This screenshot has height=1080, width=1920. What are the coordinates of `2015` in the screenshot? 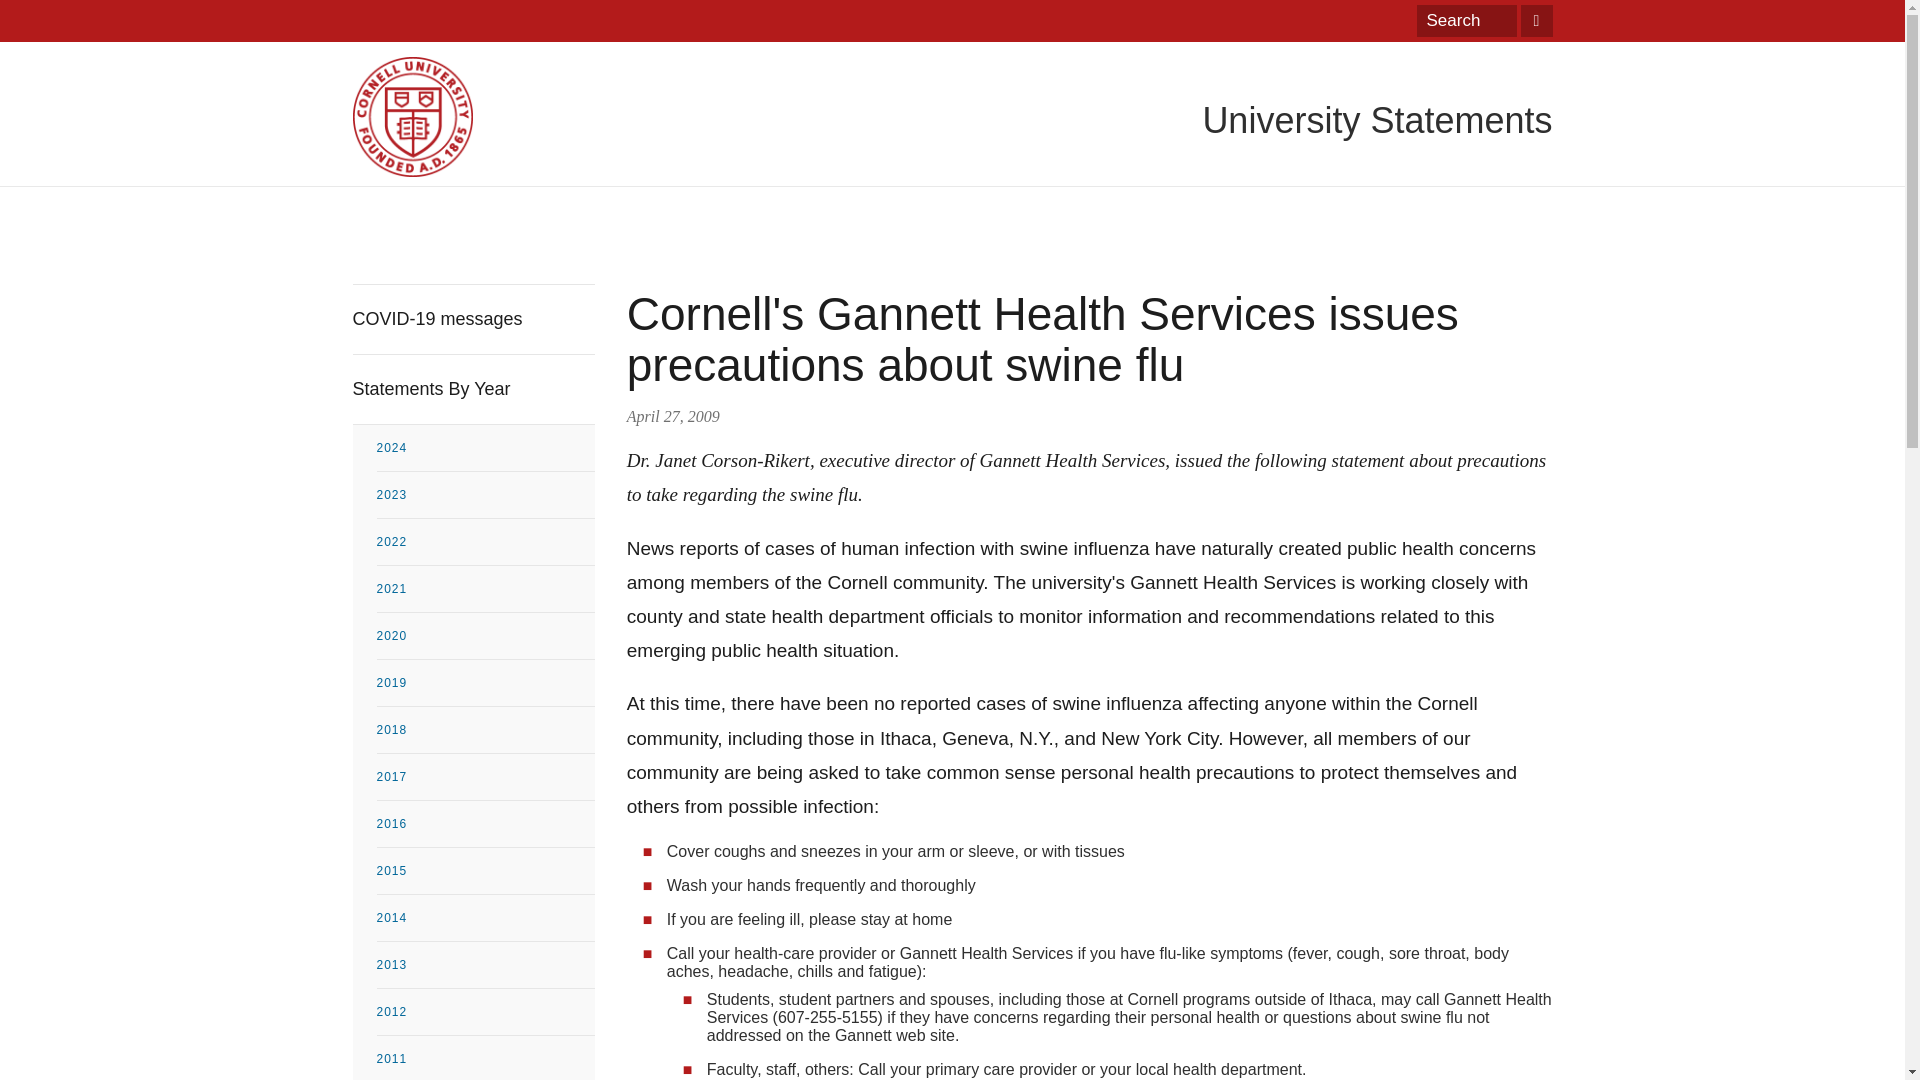 It's located at (484, 870).